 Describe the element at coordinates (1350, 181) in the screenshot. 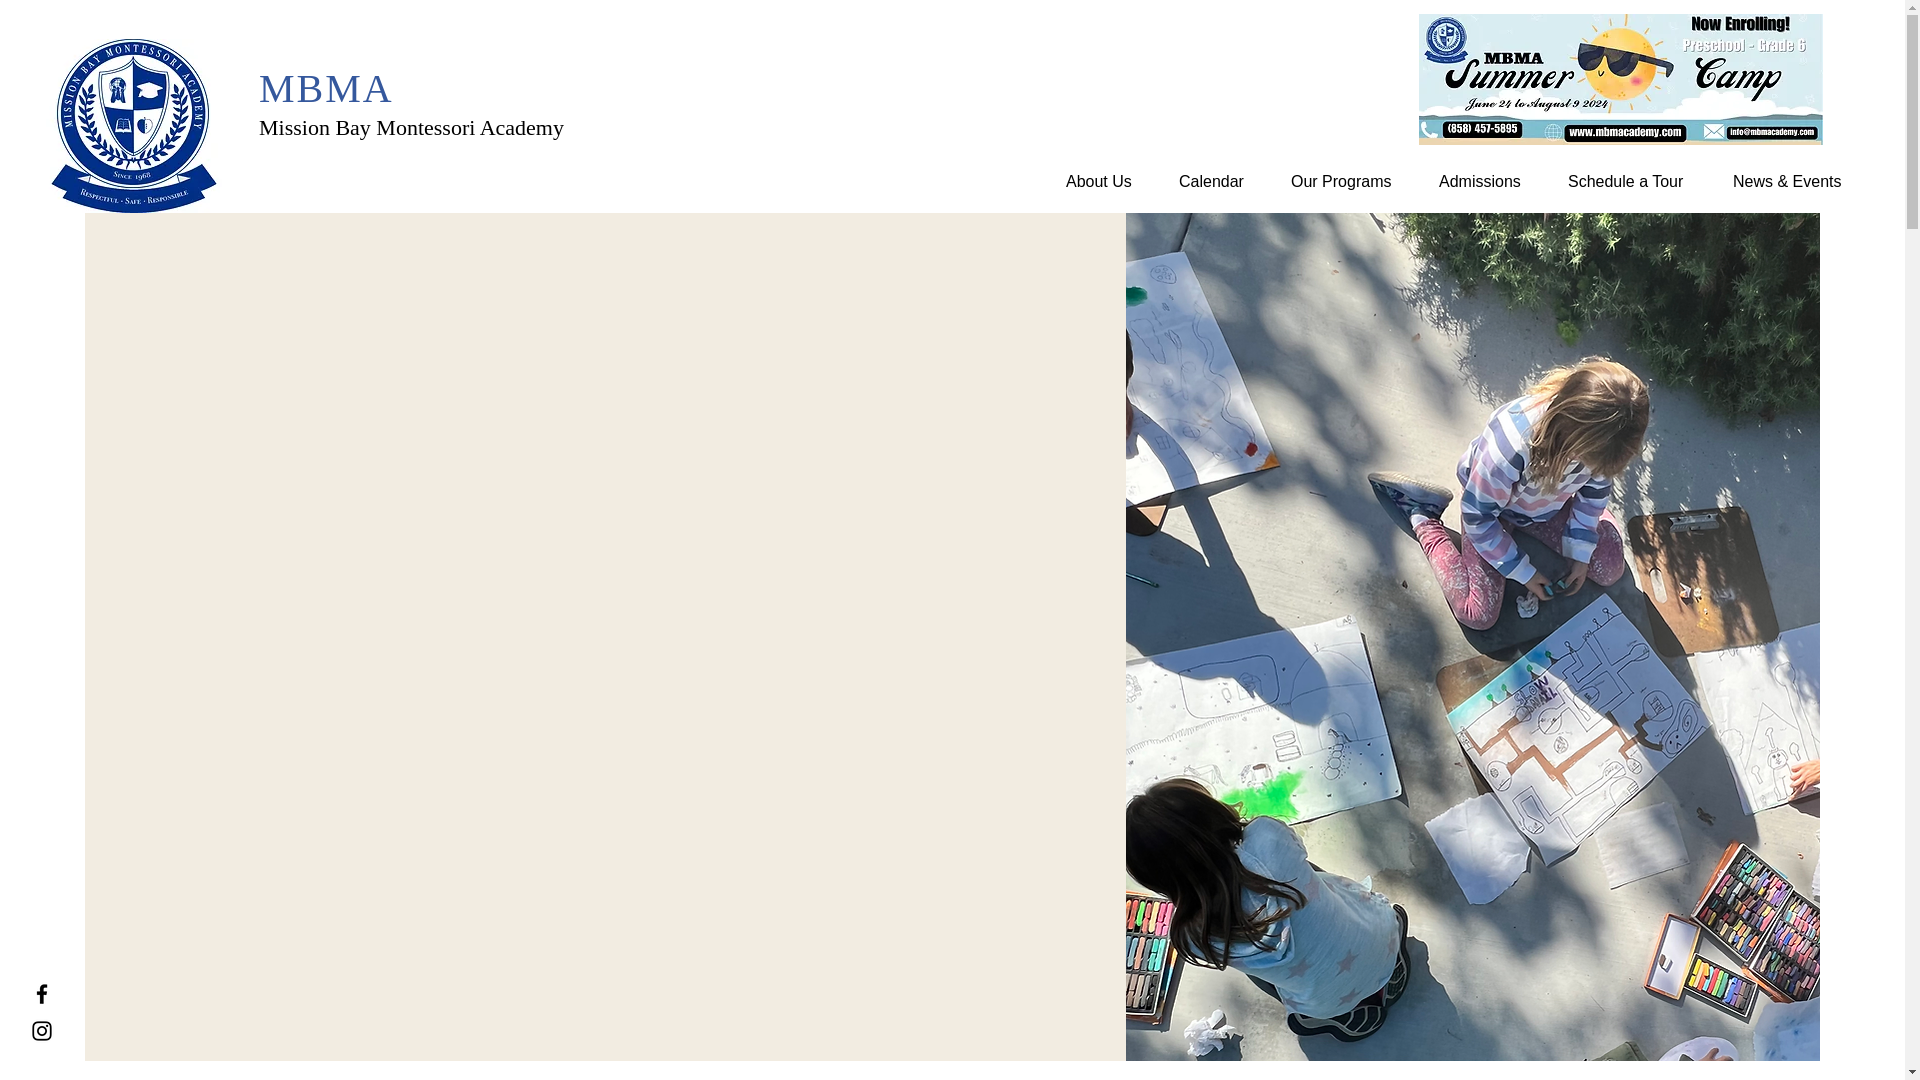

I see `Our Programs` at that location.